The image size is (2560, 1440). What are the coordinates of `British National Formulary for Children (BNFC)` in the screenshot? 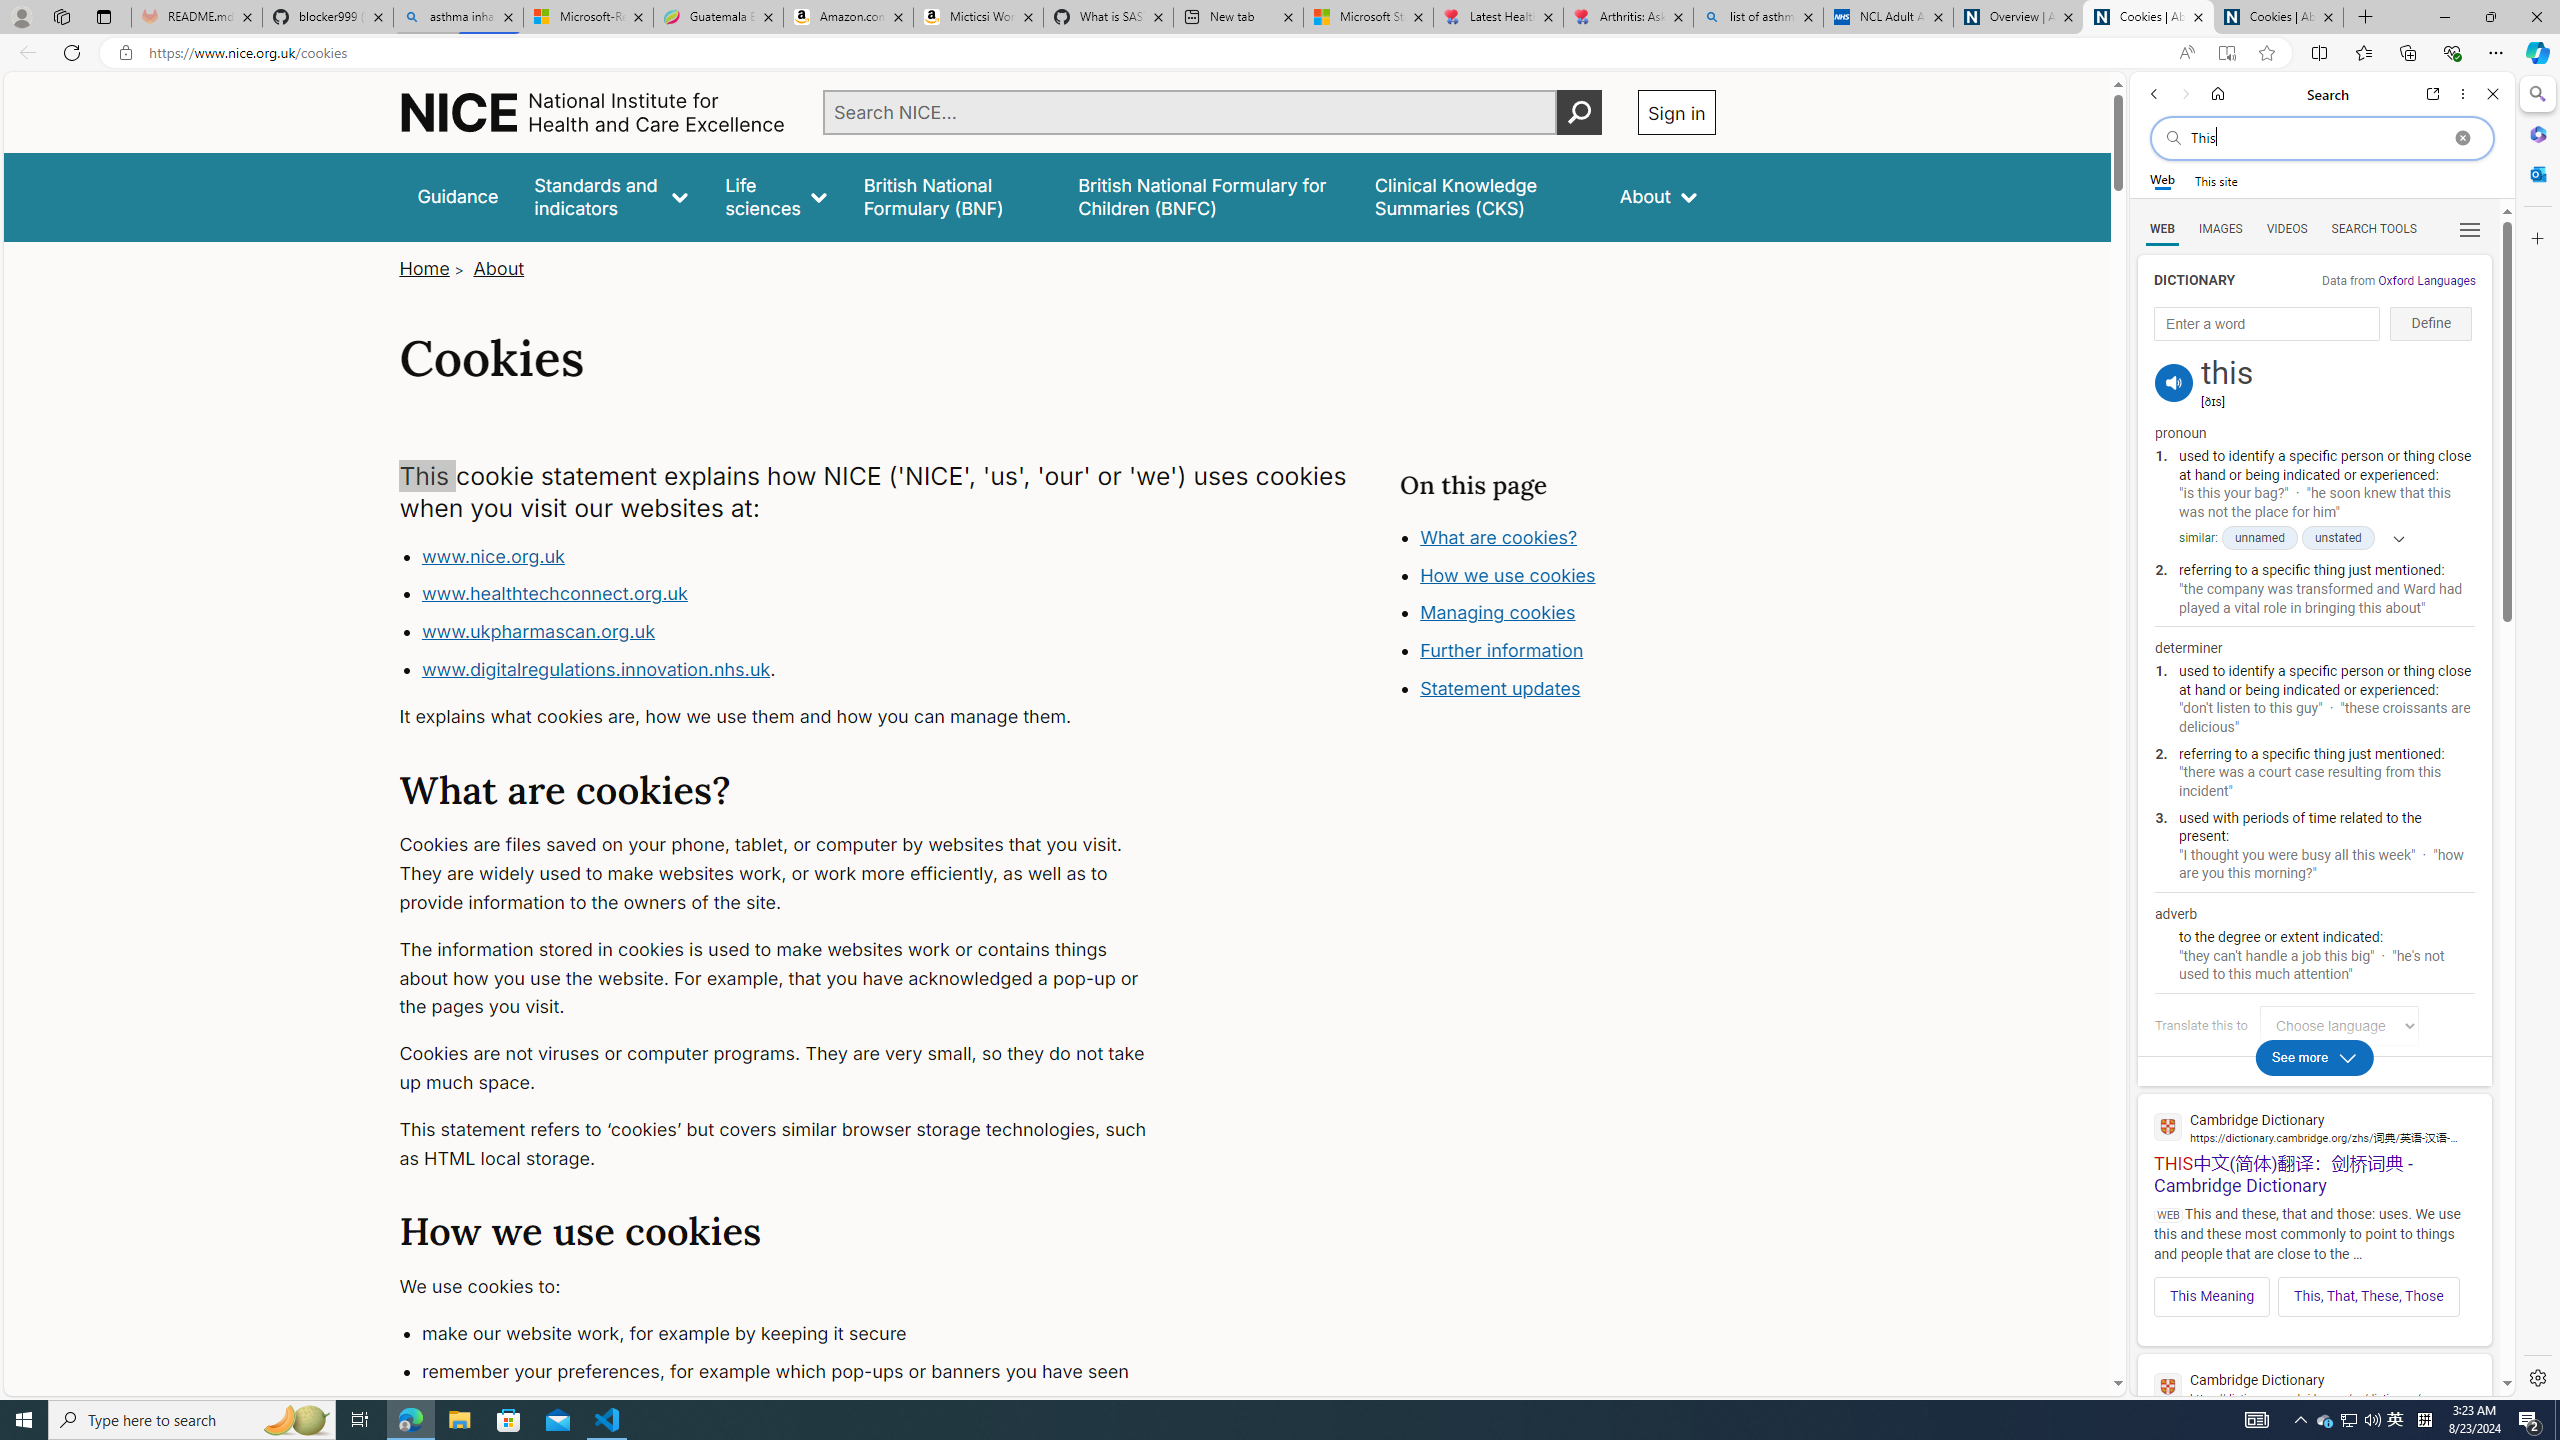 It's located at (1208, 196).